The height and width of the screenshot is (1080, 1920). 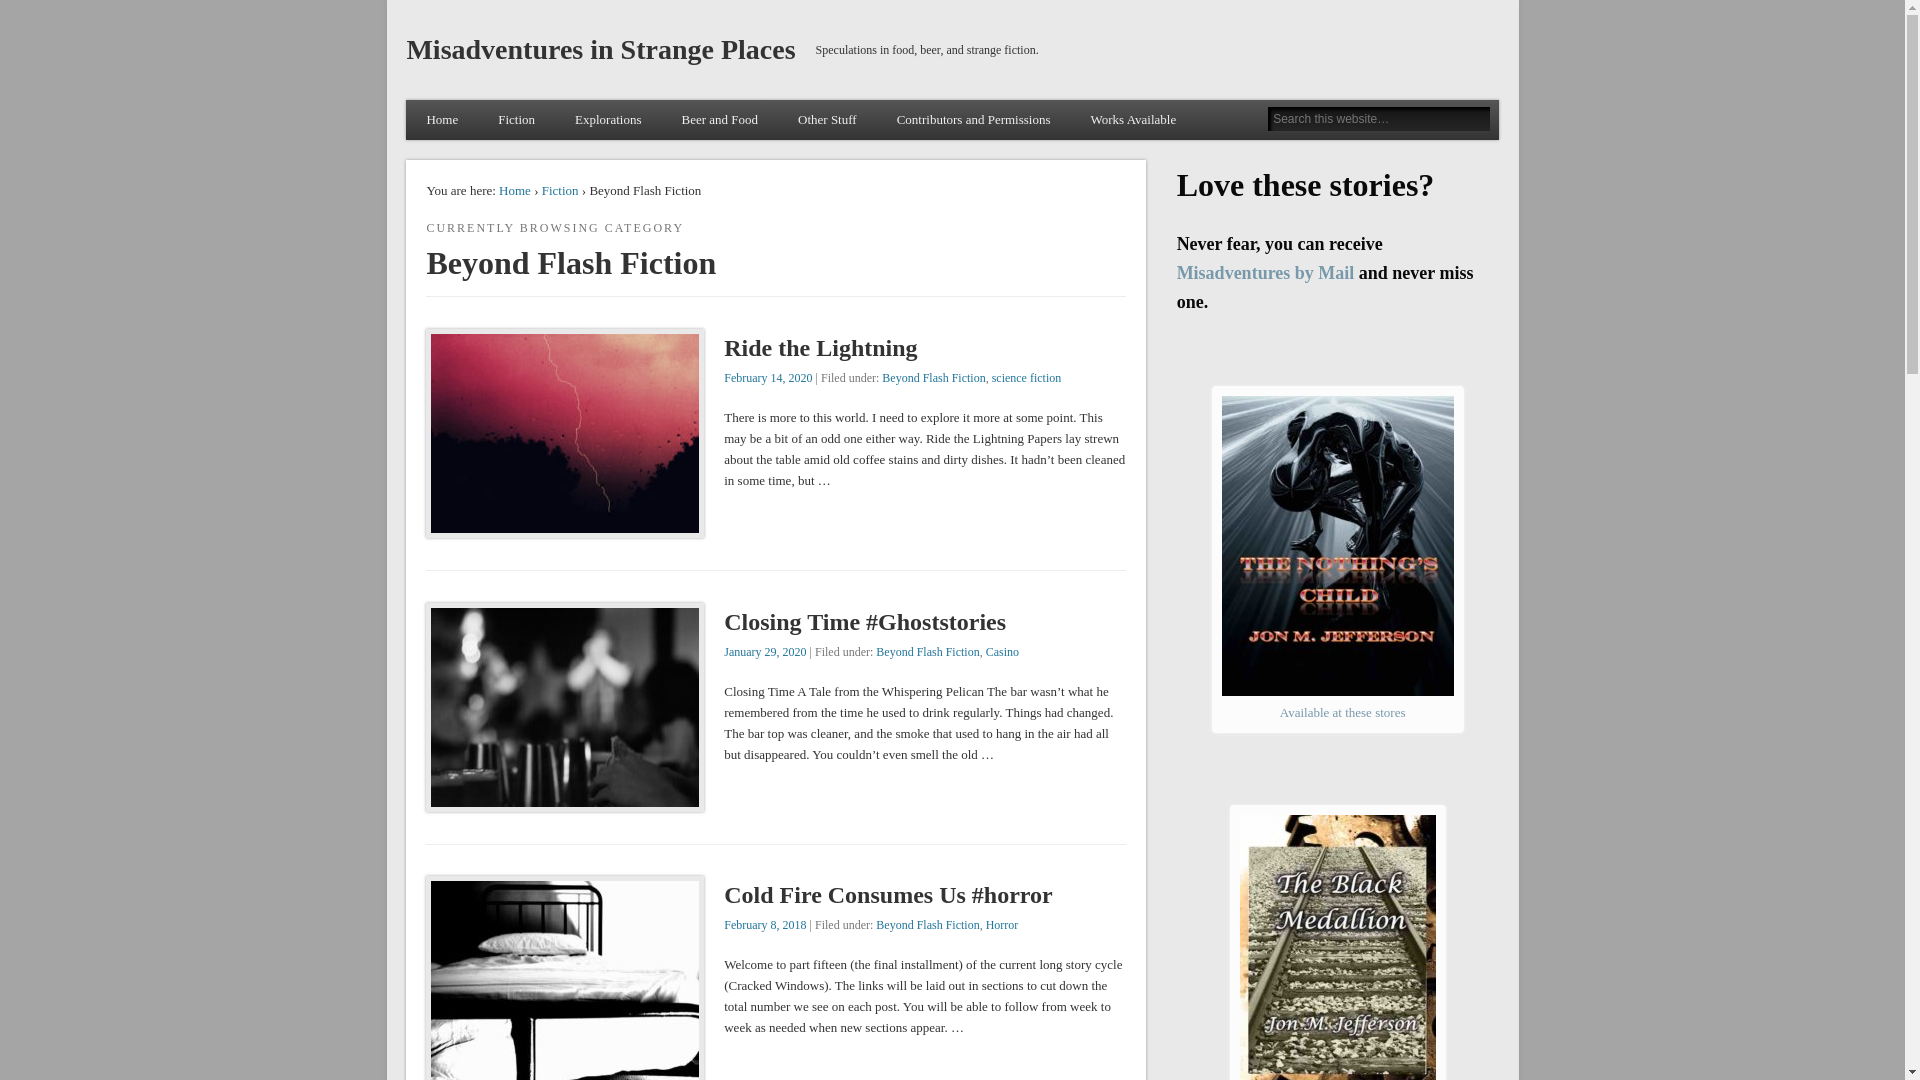 I want to click on Works Available, so click(x=1133, y=120).